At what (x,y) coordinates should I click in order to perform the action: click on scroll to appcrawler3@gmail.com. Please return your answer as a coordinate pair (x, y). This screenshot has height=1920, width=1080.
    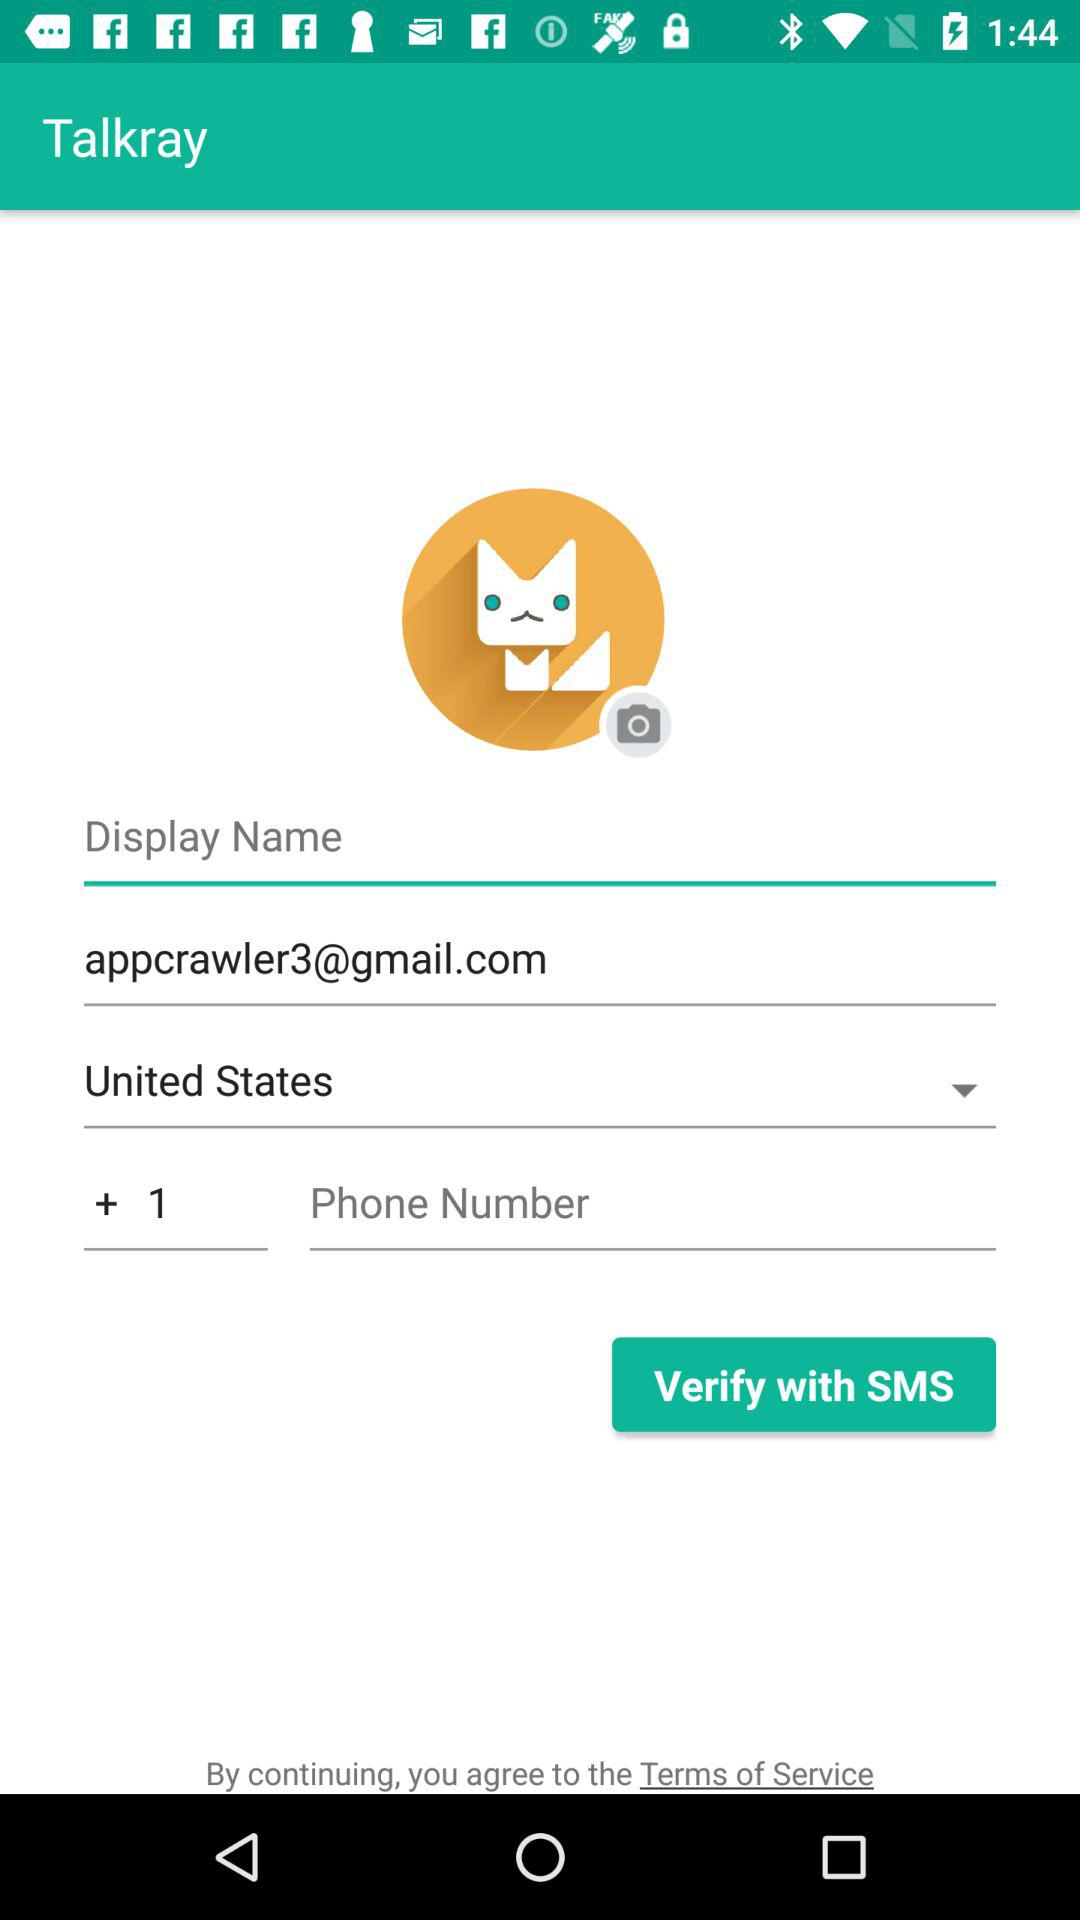
    Looking at the image, I should click on (540, 968).